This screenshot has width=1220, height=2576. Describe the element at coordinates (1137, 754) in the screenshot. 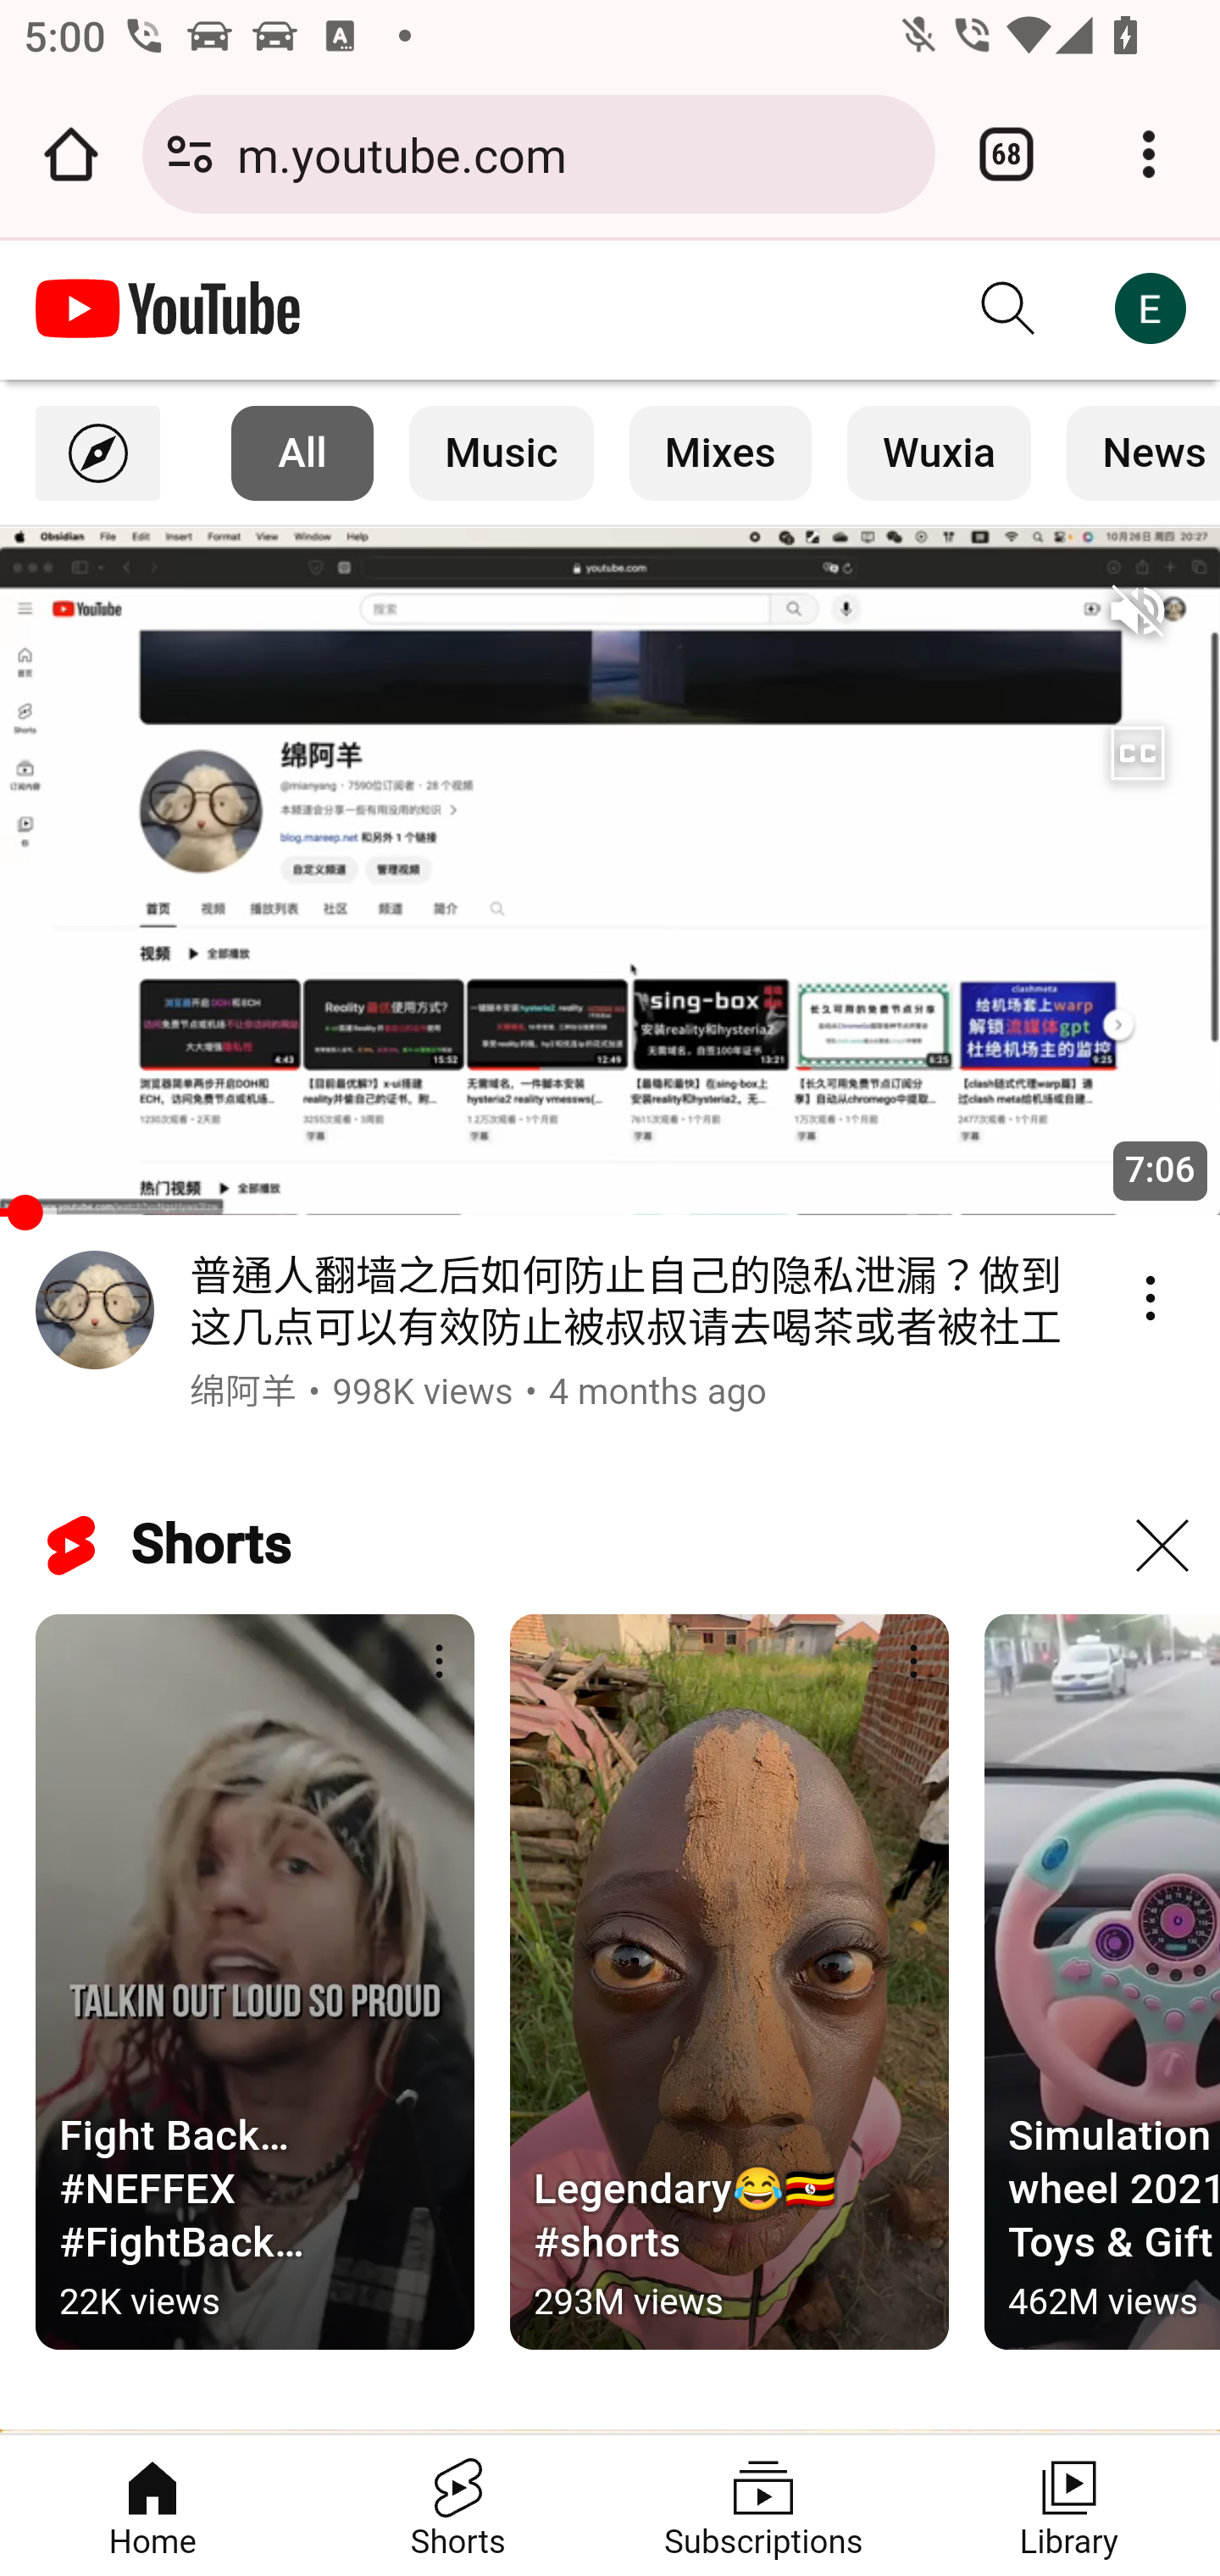

I see `Subtitles/CC turned off` at that location.